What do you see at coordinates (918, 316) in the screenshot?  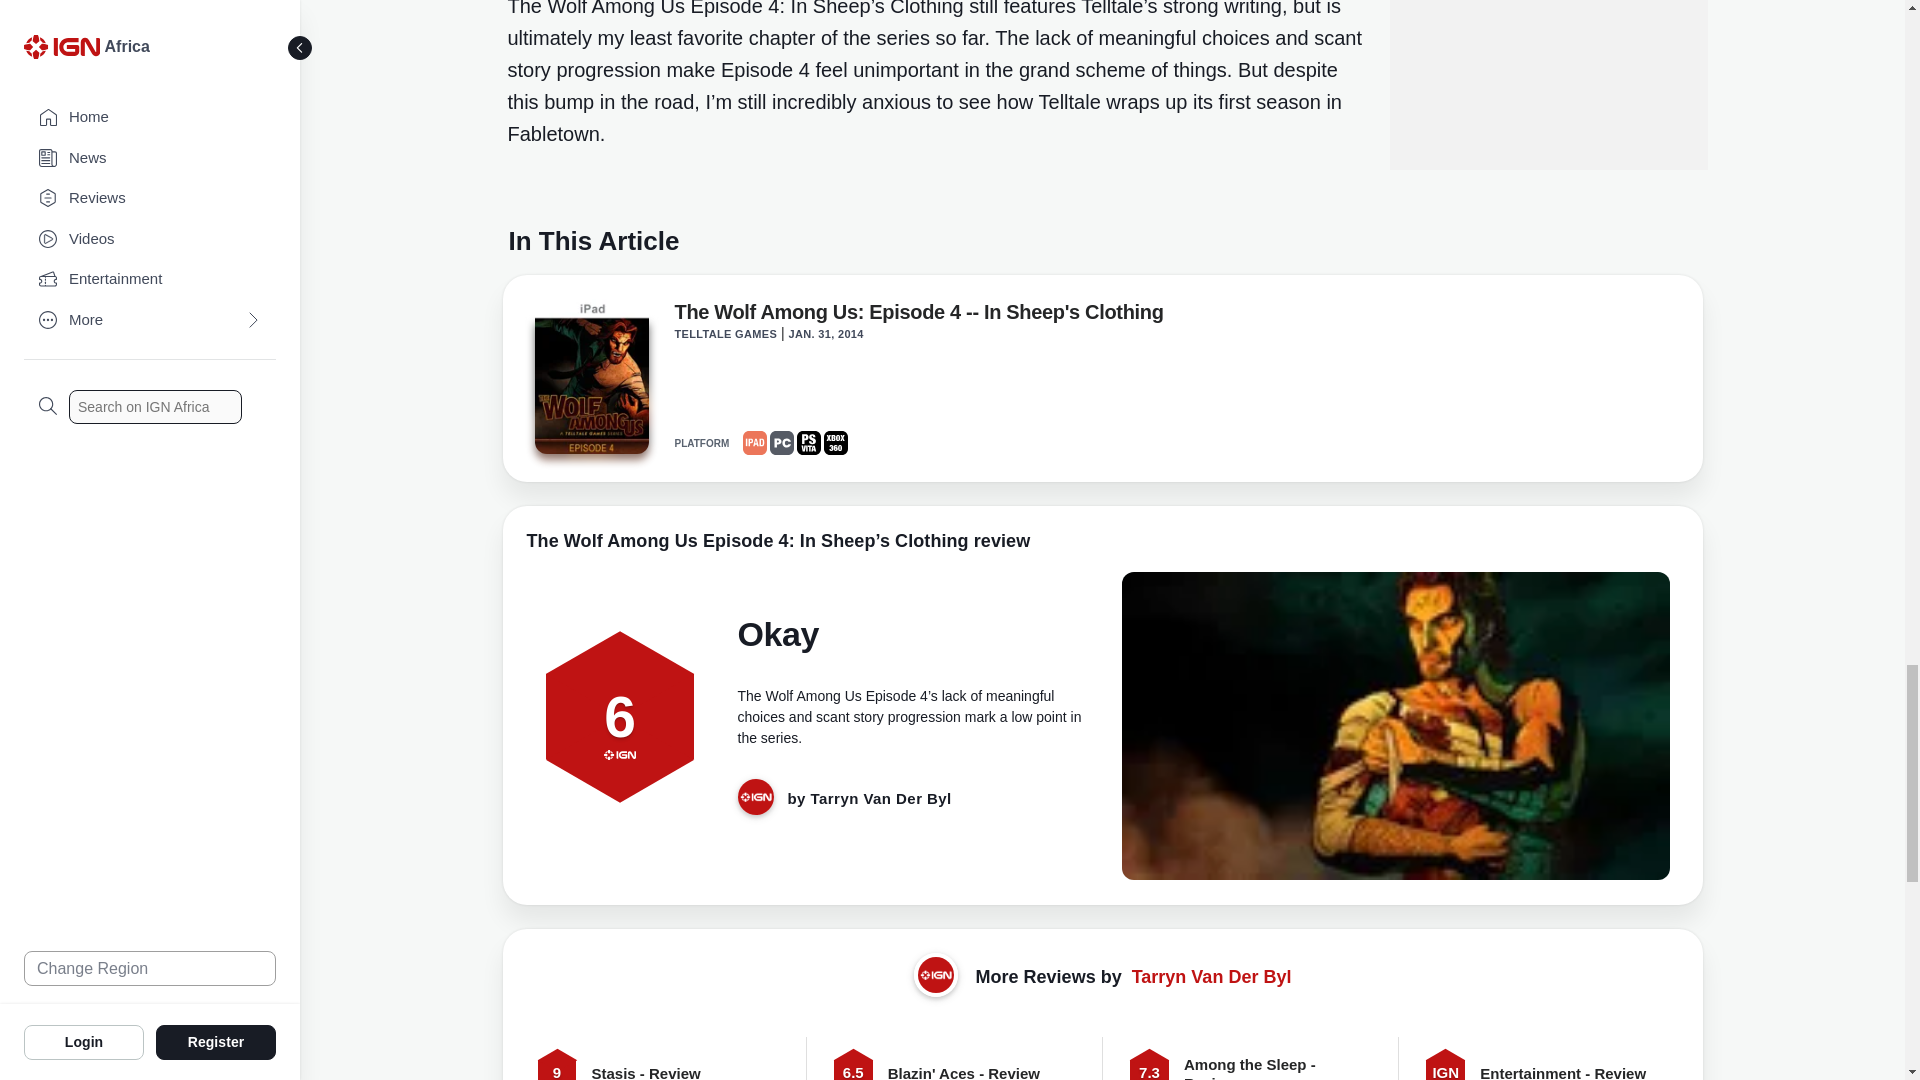 I see `The Wolf Among Us: Episode 4 -- In Sheep's Clothing` at bounding box center [918, 316].